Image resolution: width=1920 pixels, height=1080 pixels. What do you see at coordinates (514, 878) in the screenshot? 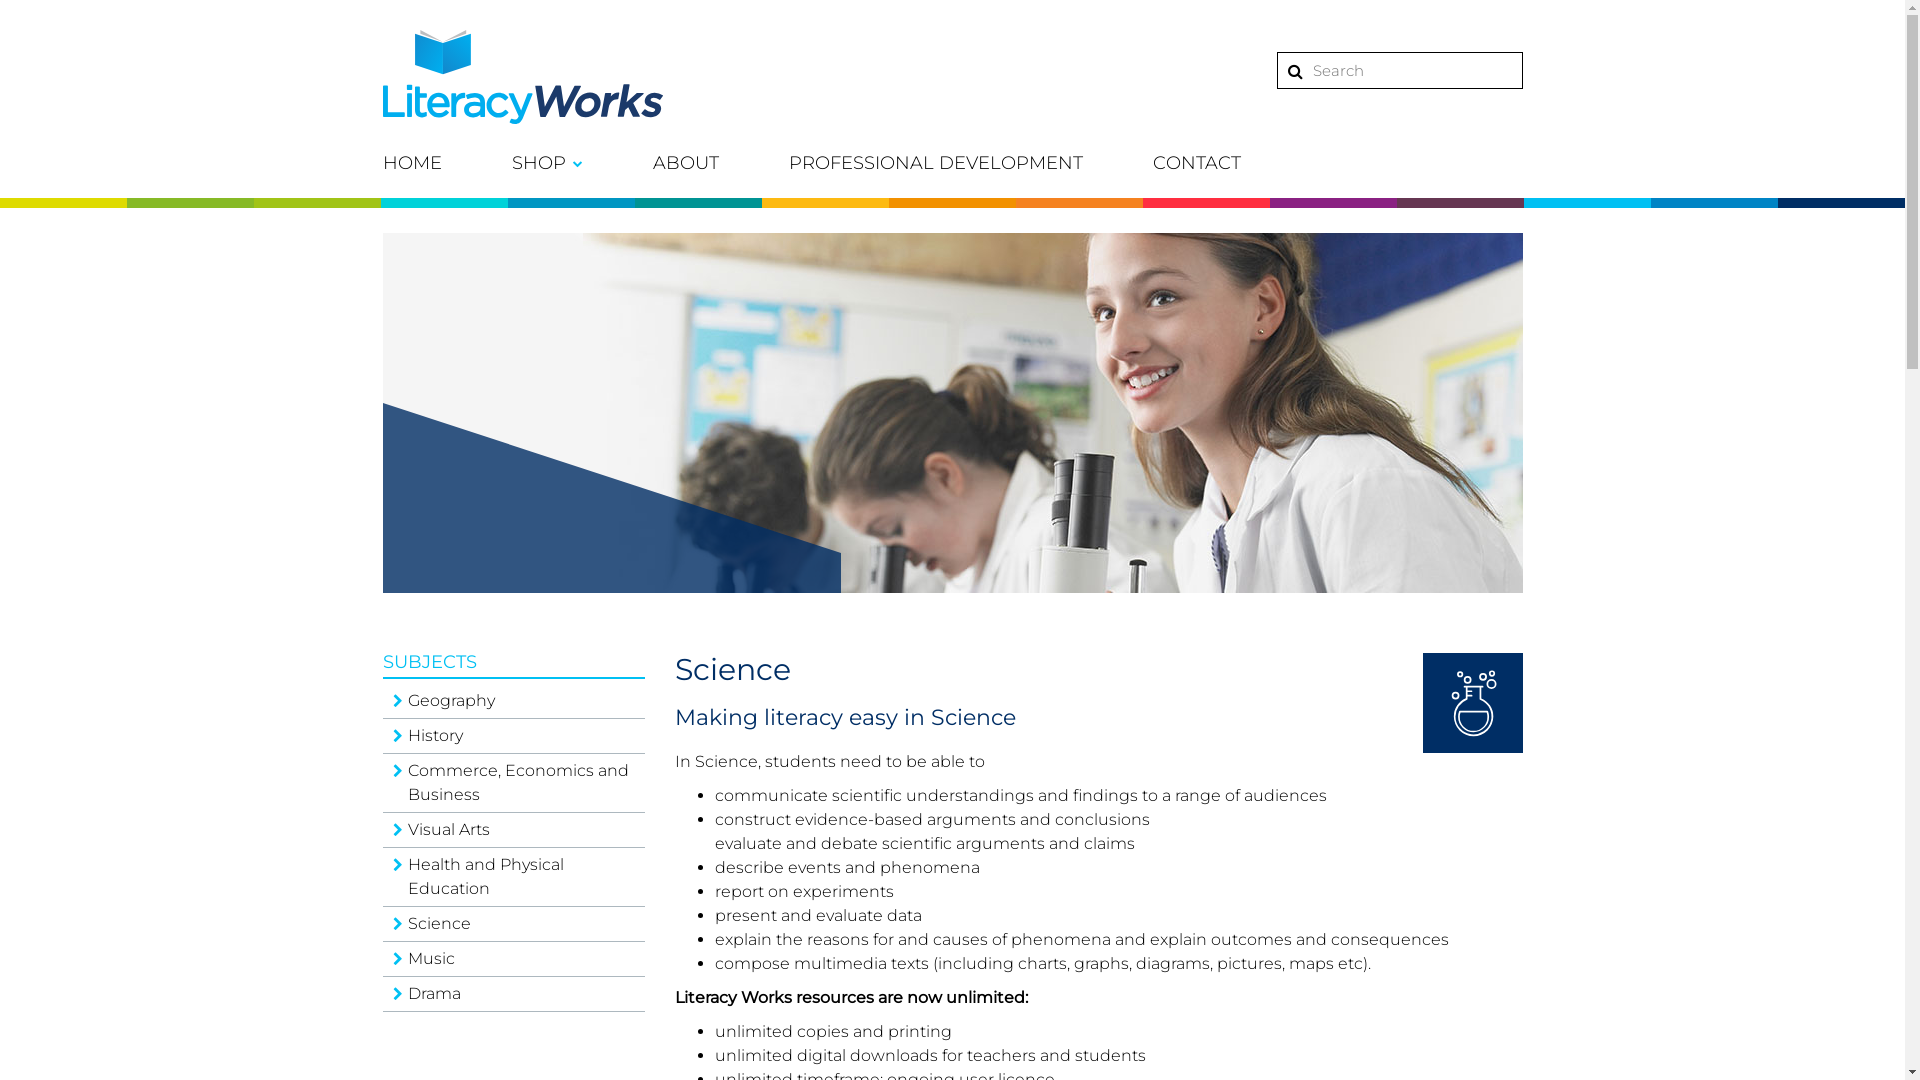
I see `Health and Physical Education` at bounding box center [514, 878].